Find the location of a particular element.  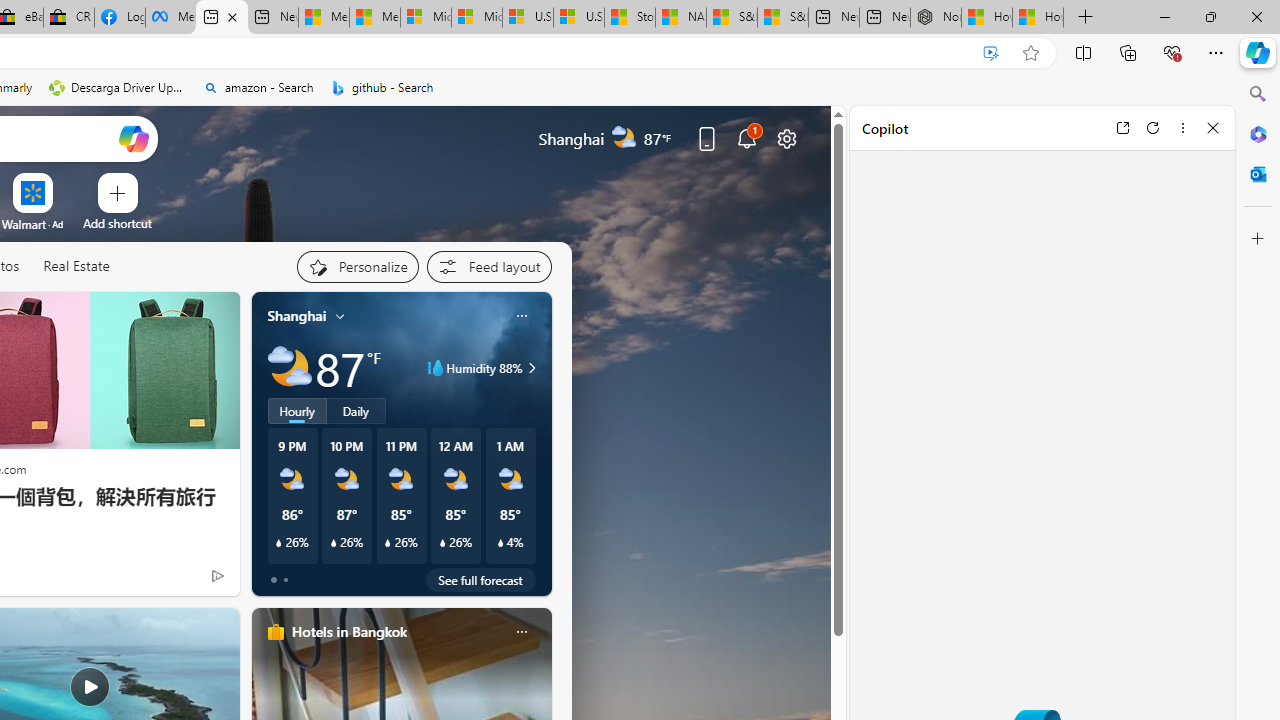

amazon - Search is located at coordinates (258, 88).